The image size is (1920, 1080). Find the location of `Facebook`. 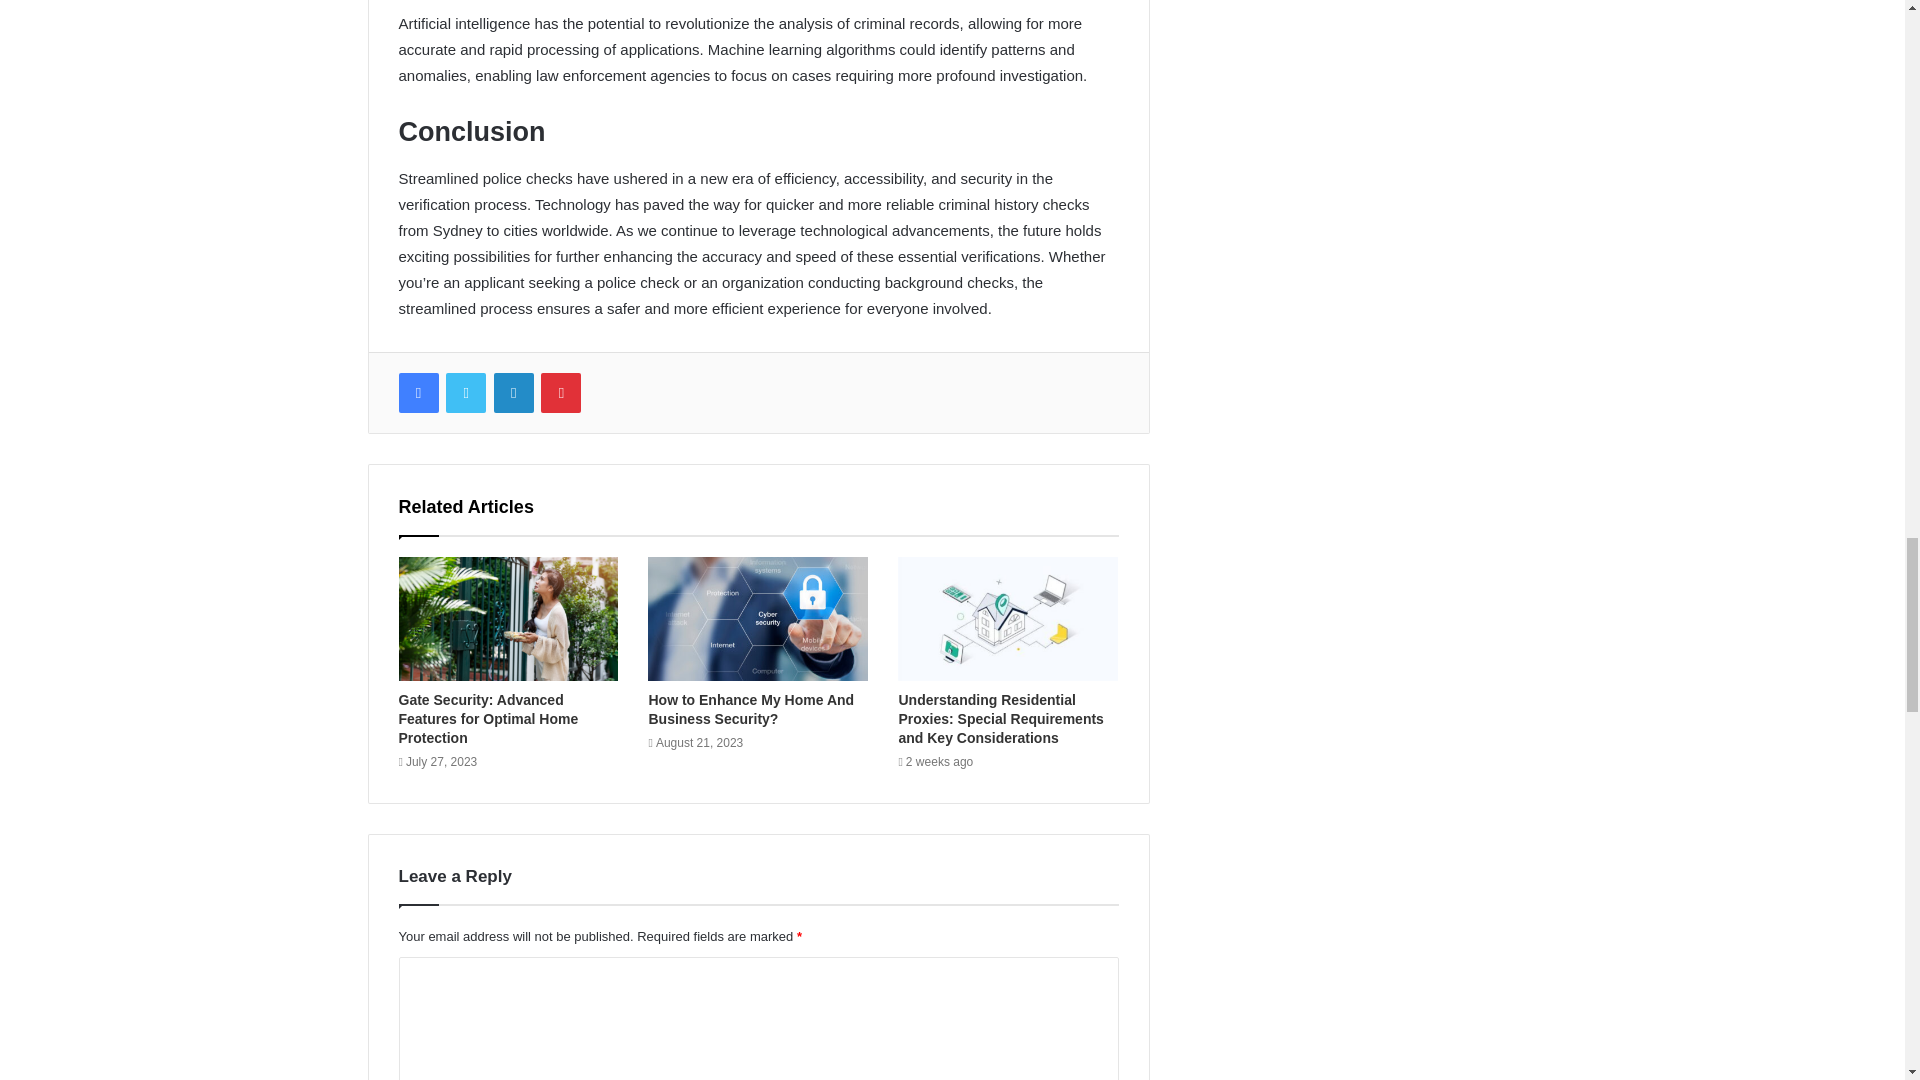

Facebook is located at coordinates (417, 392).